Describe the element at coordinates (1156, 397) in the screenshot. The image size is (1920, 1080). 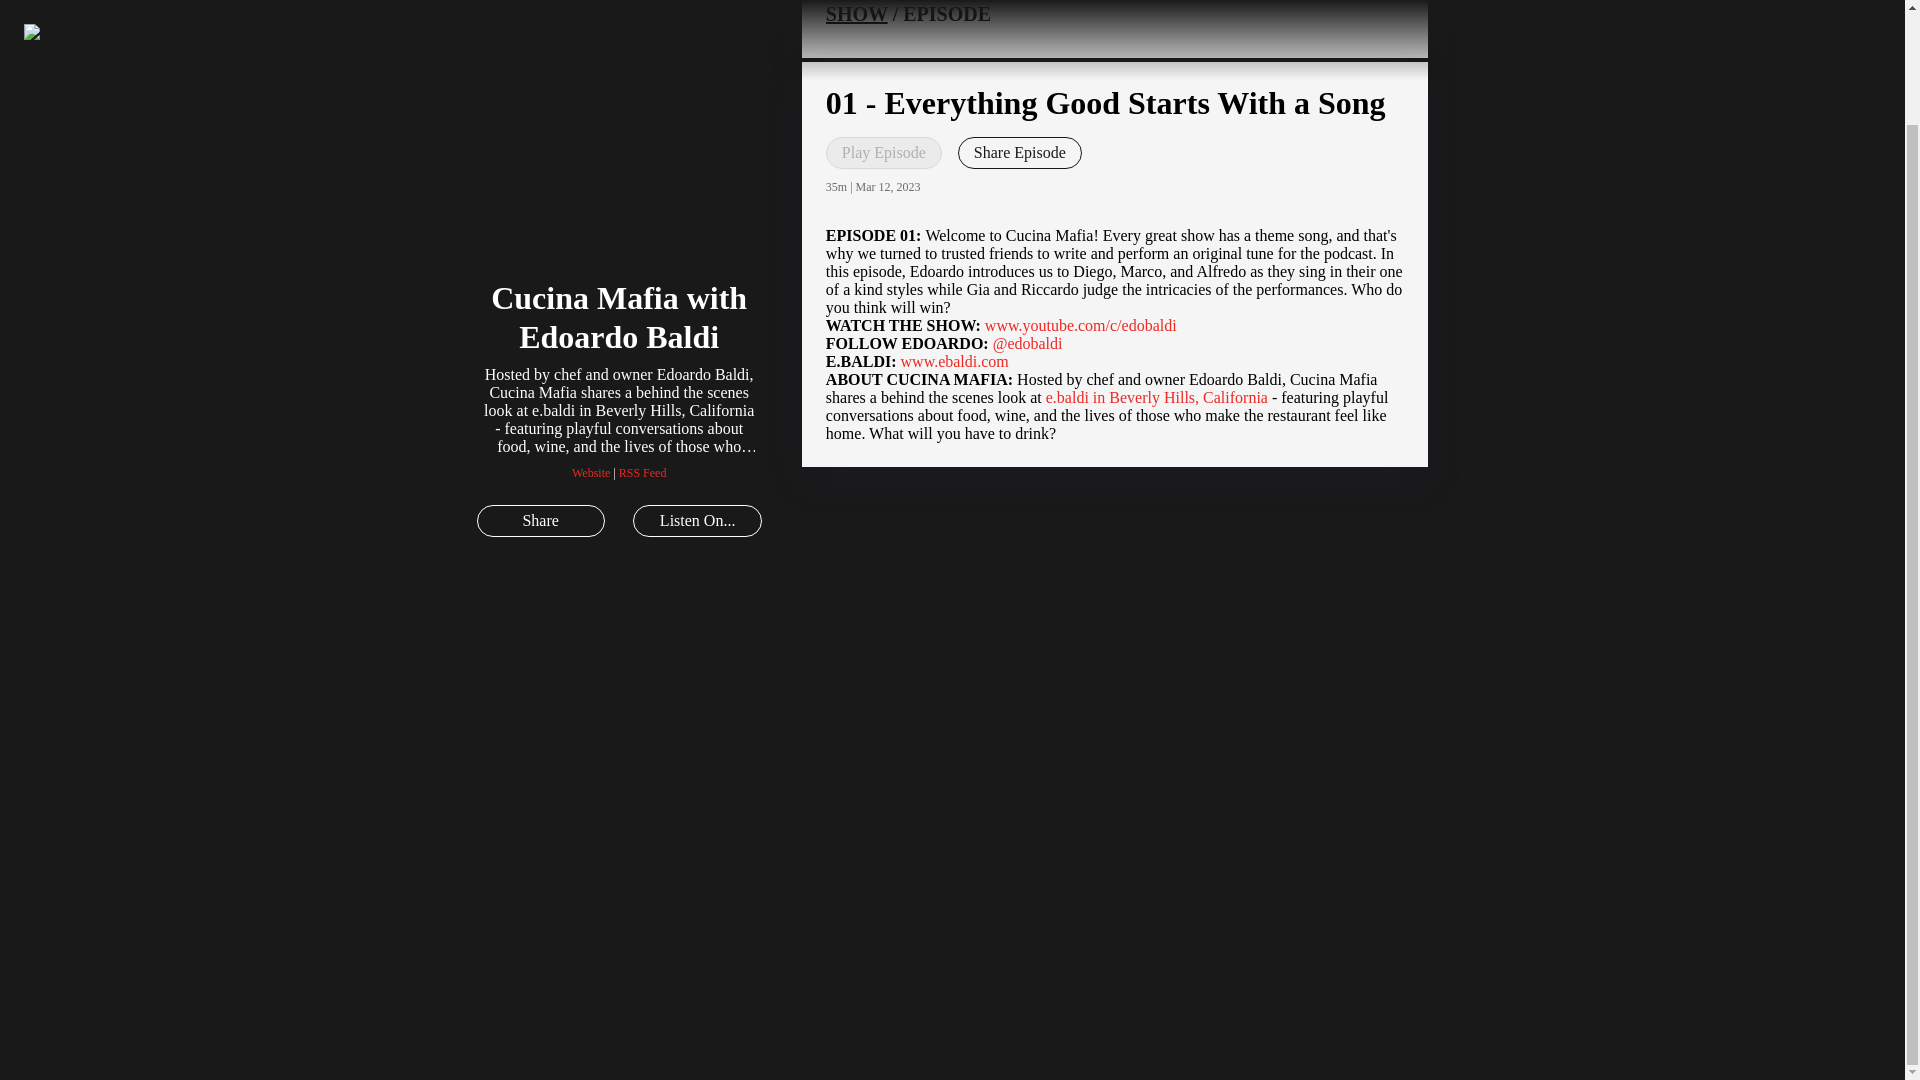
I see `e.baldi in Beverly Hills, California` at that location.